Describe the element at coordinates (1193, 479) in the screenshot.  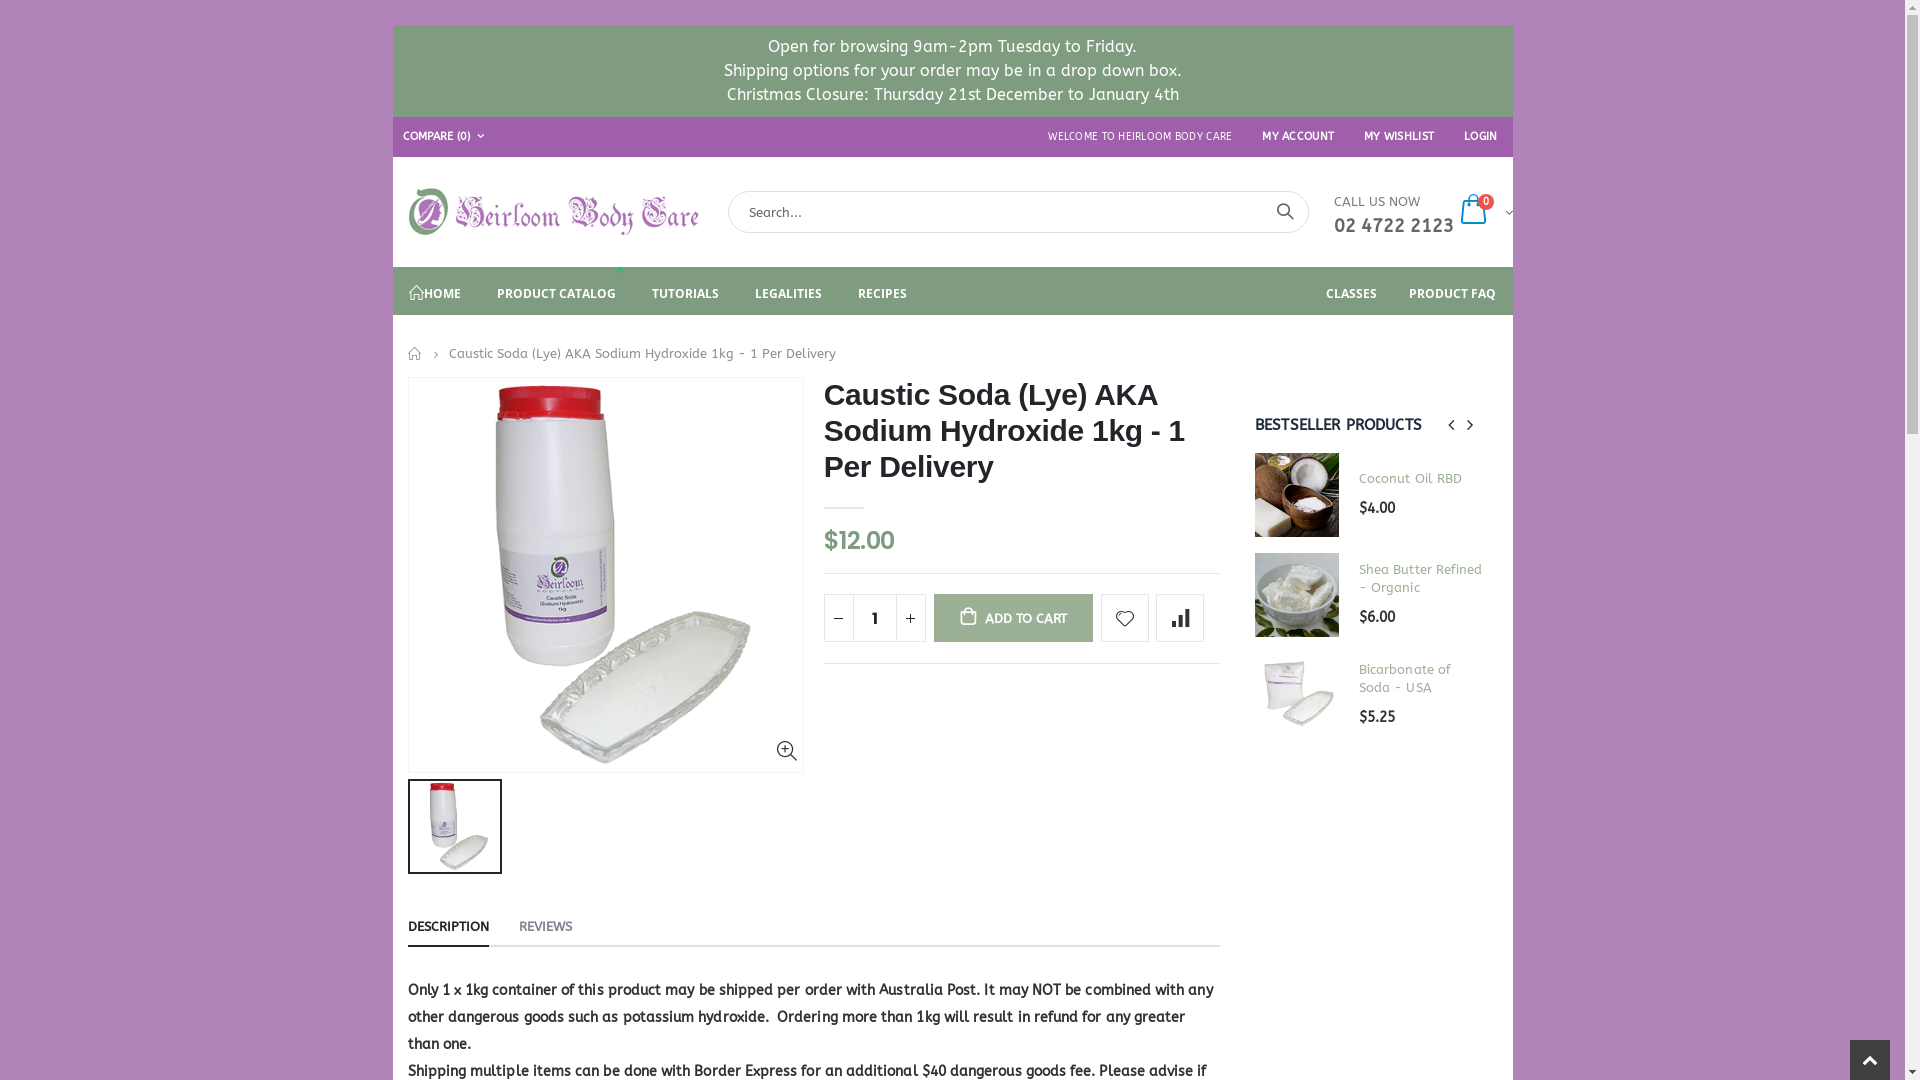
I see `Almond Oil-Sweet` at that location.